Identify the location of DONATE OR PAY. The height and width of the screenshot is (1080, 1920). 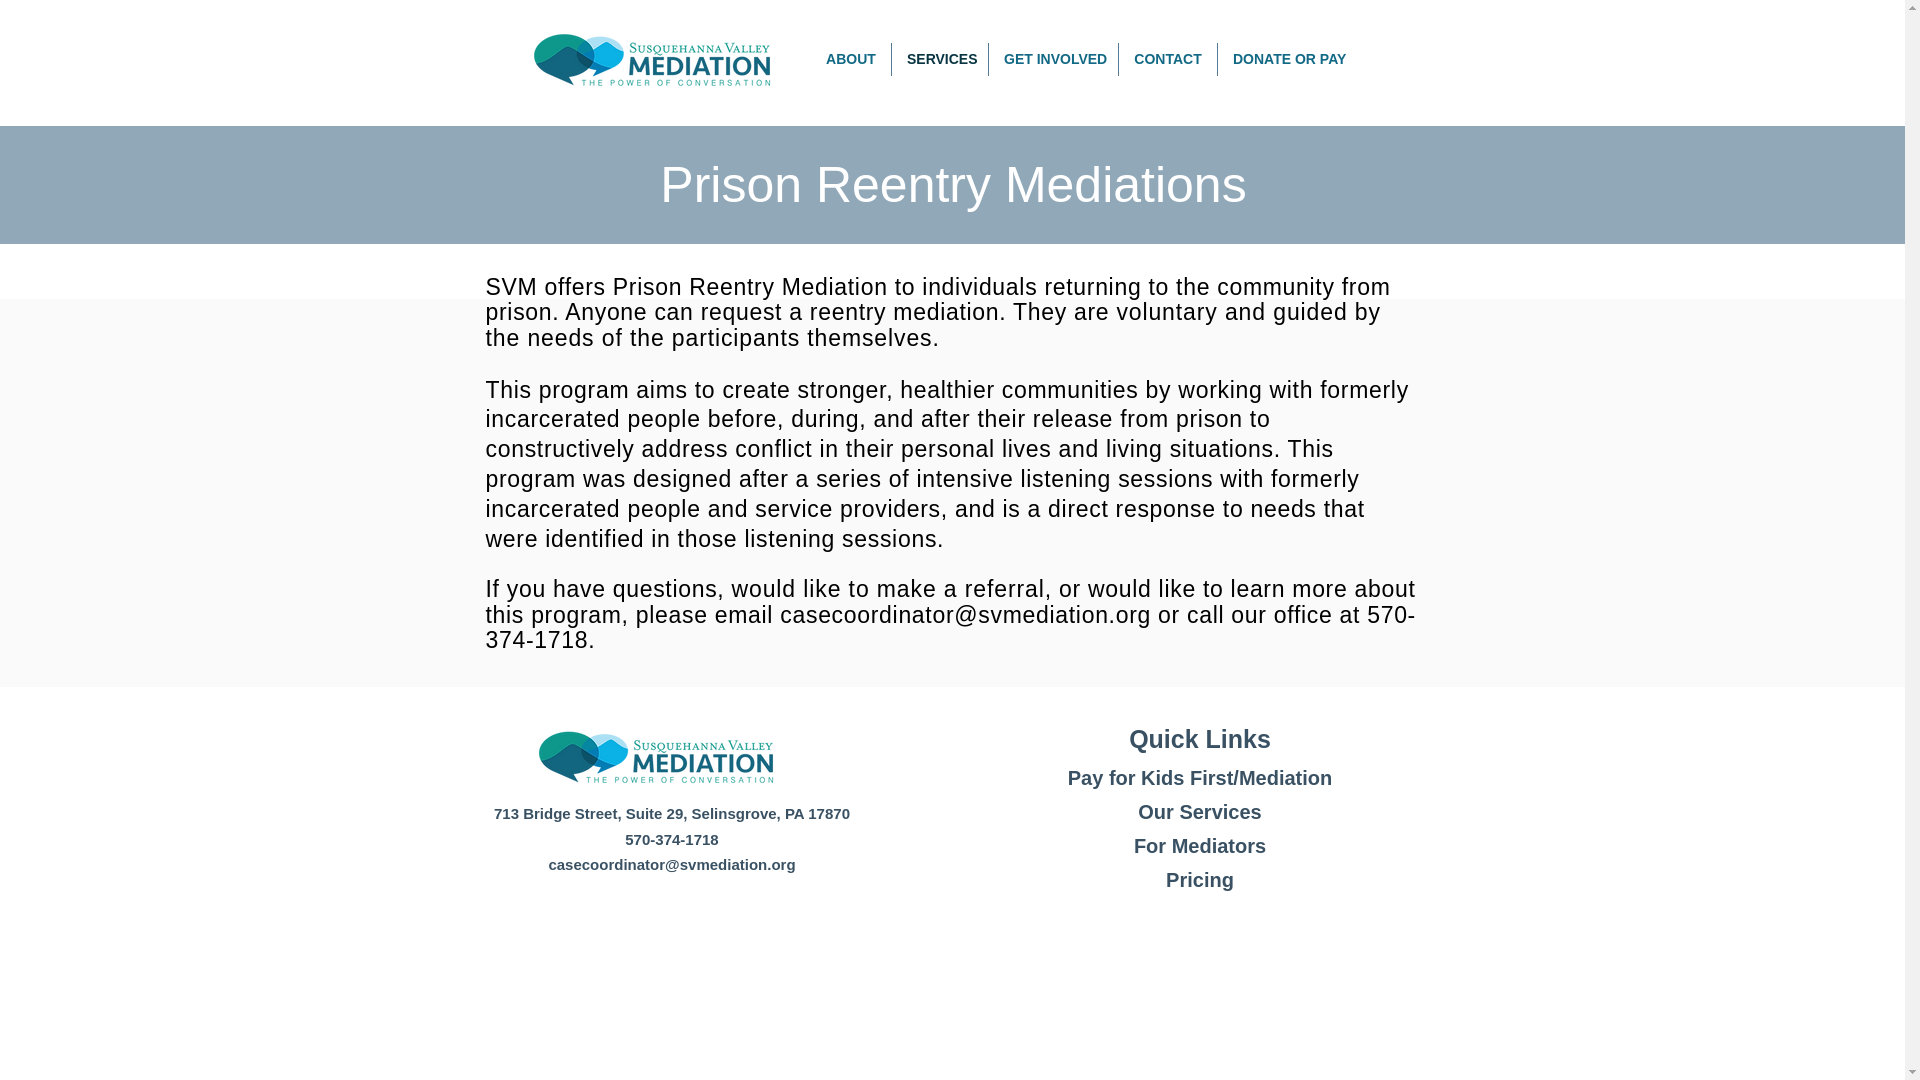
(1286, 59).